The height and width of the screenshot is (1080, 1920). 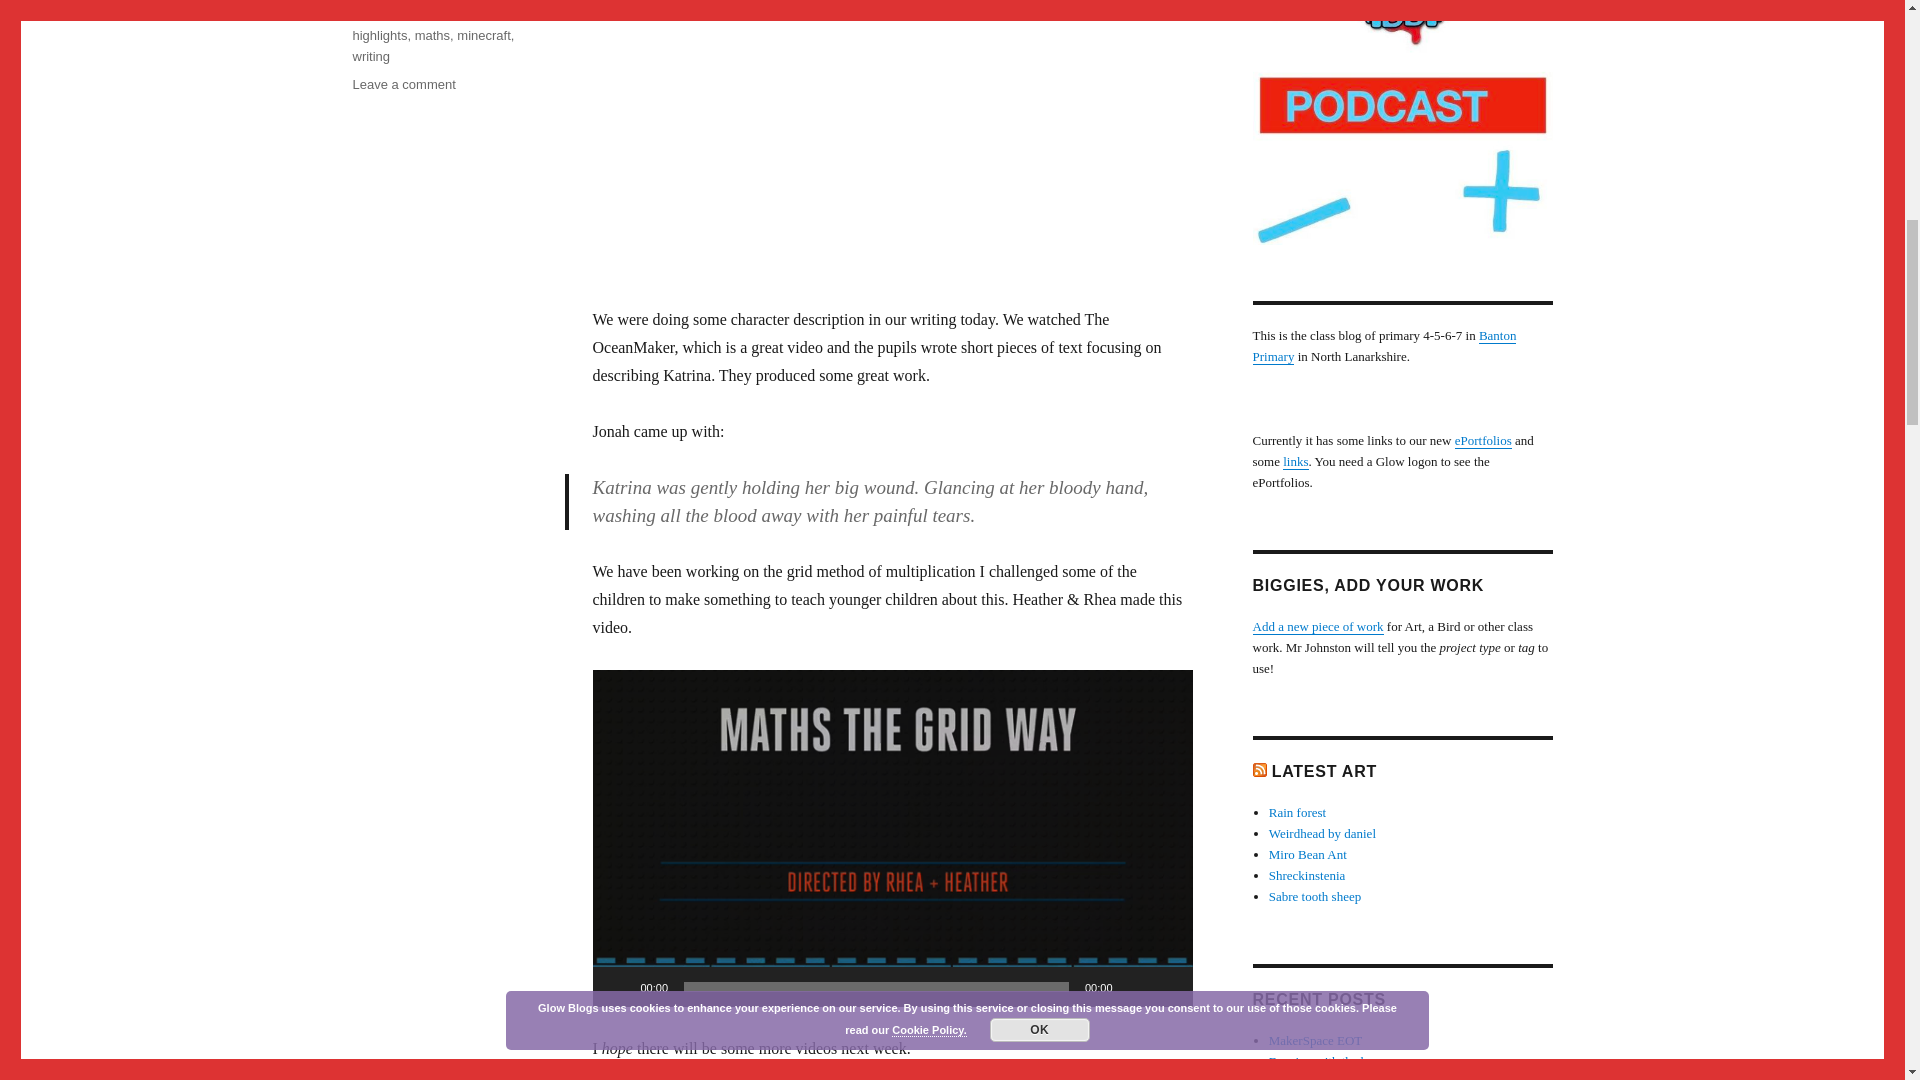 What do you see at coordinates (403, 84) in the screenshot?
I see `Play` at bounding box center [403, 84].